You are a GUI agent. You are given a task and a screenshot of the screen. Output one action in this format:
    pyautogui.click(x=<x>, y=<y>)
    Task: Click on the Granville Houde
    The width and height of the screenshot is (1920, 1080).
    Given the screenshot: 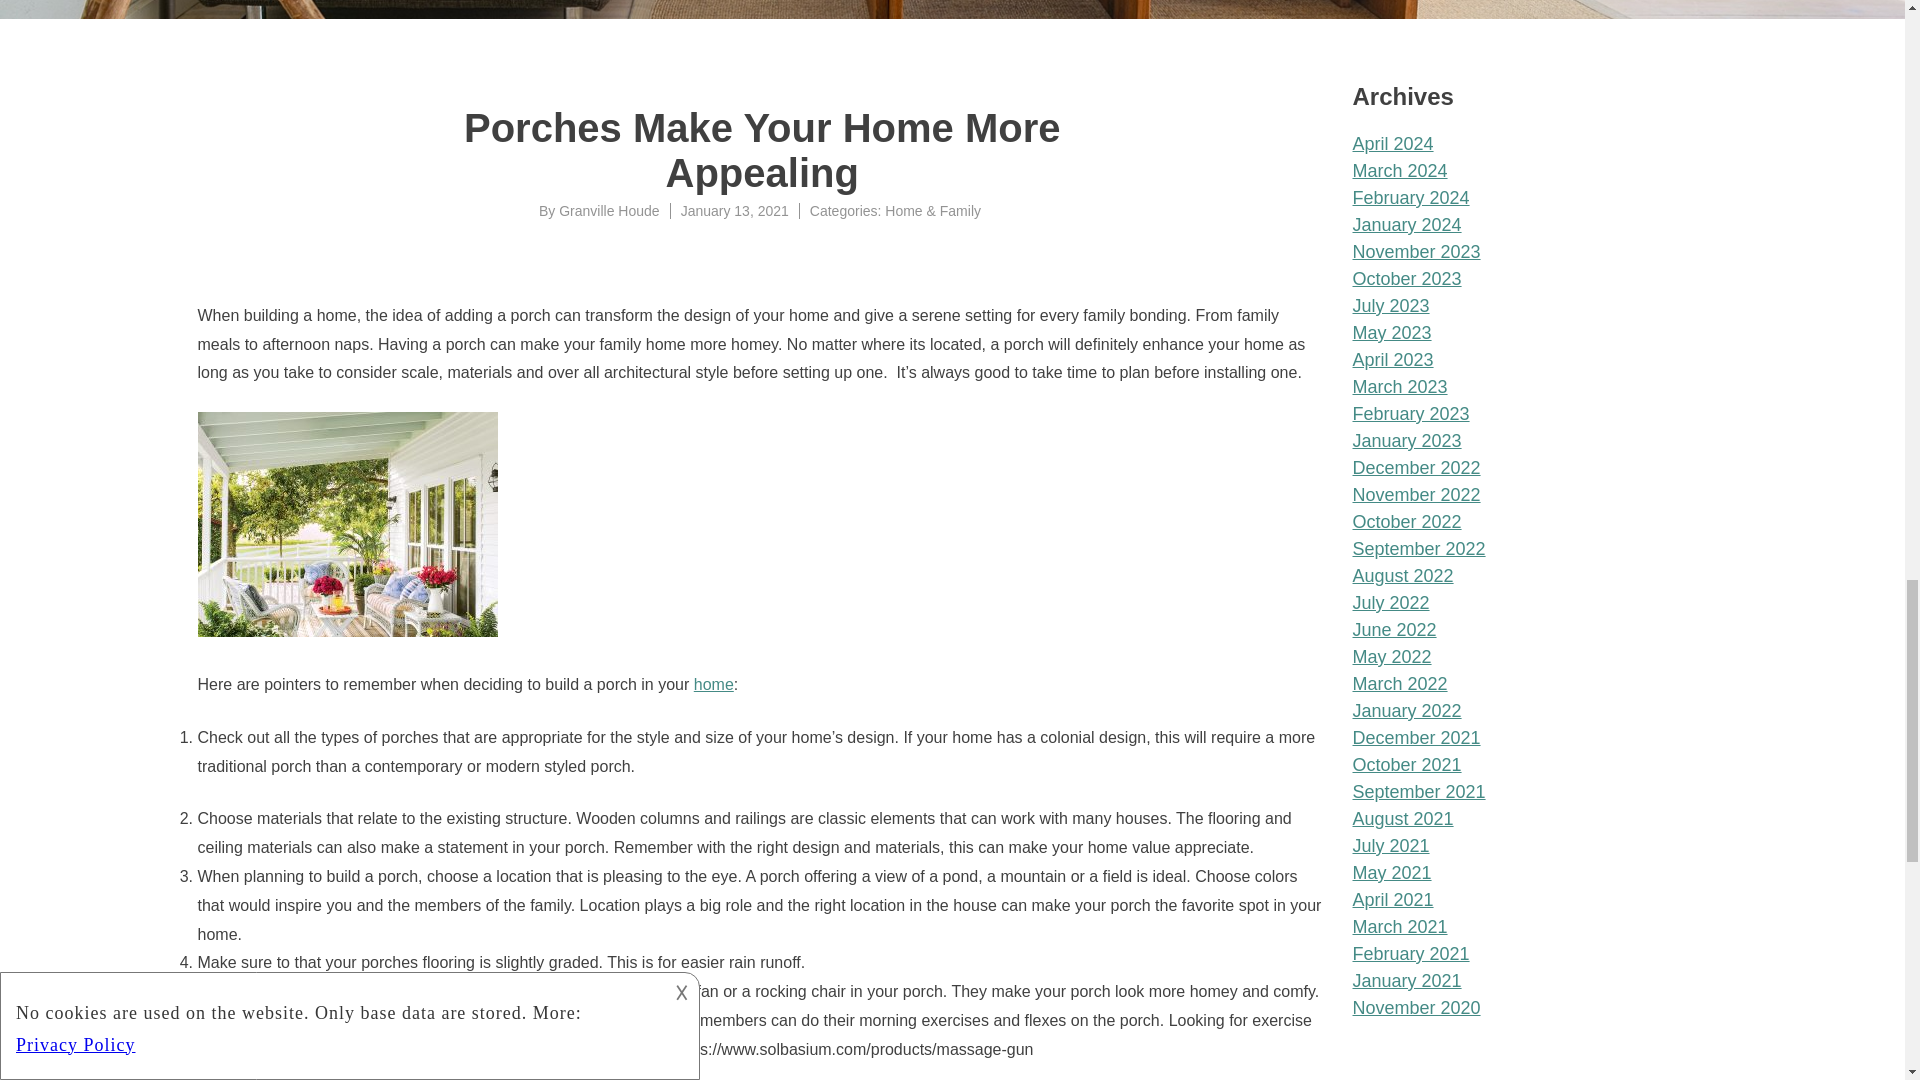 What is the action you would take?
    pyautogui.click(x=608, y=211)
    